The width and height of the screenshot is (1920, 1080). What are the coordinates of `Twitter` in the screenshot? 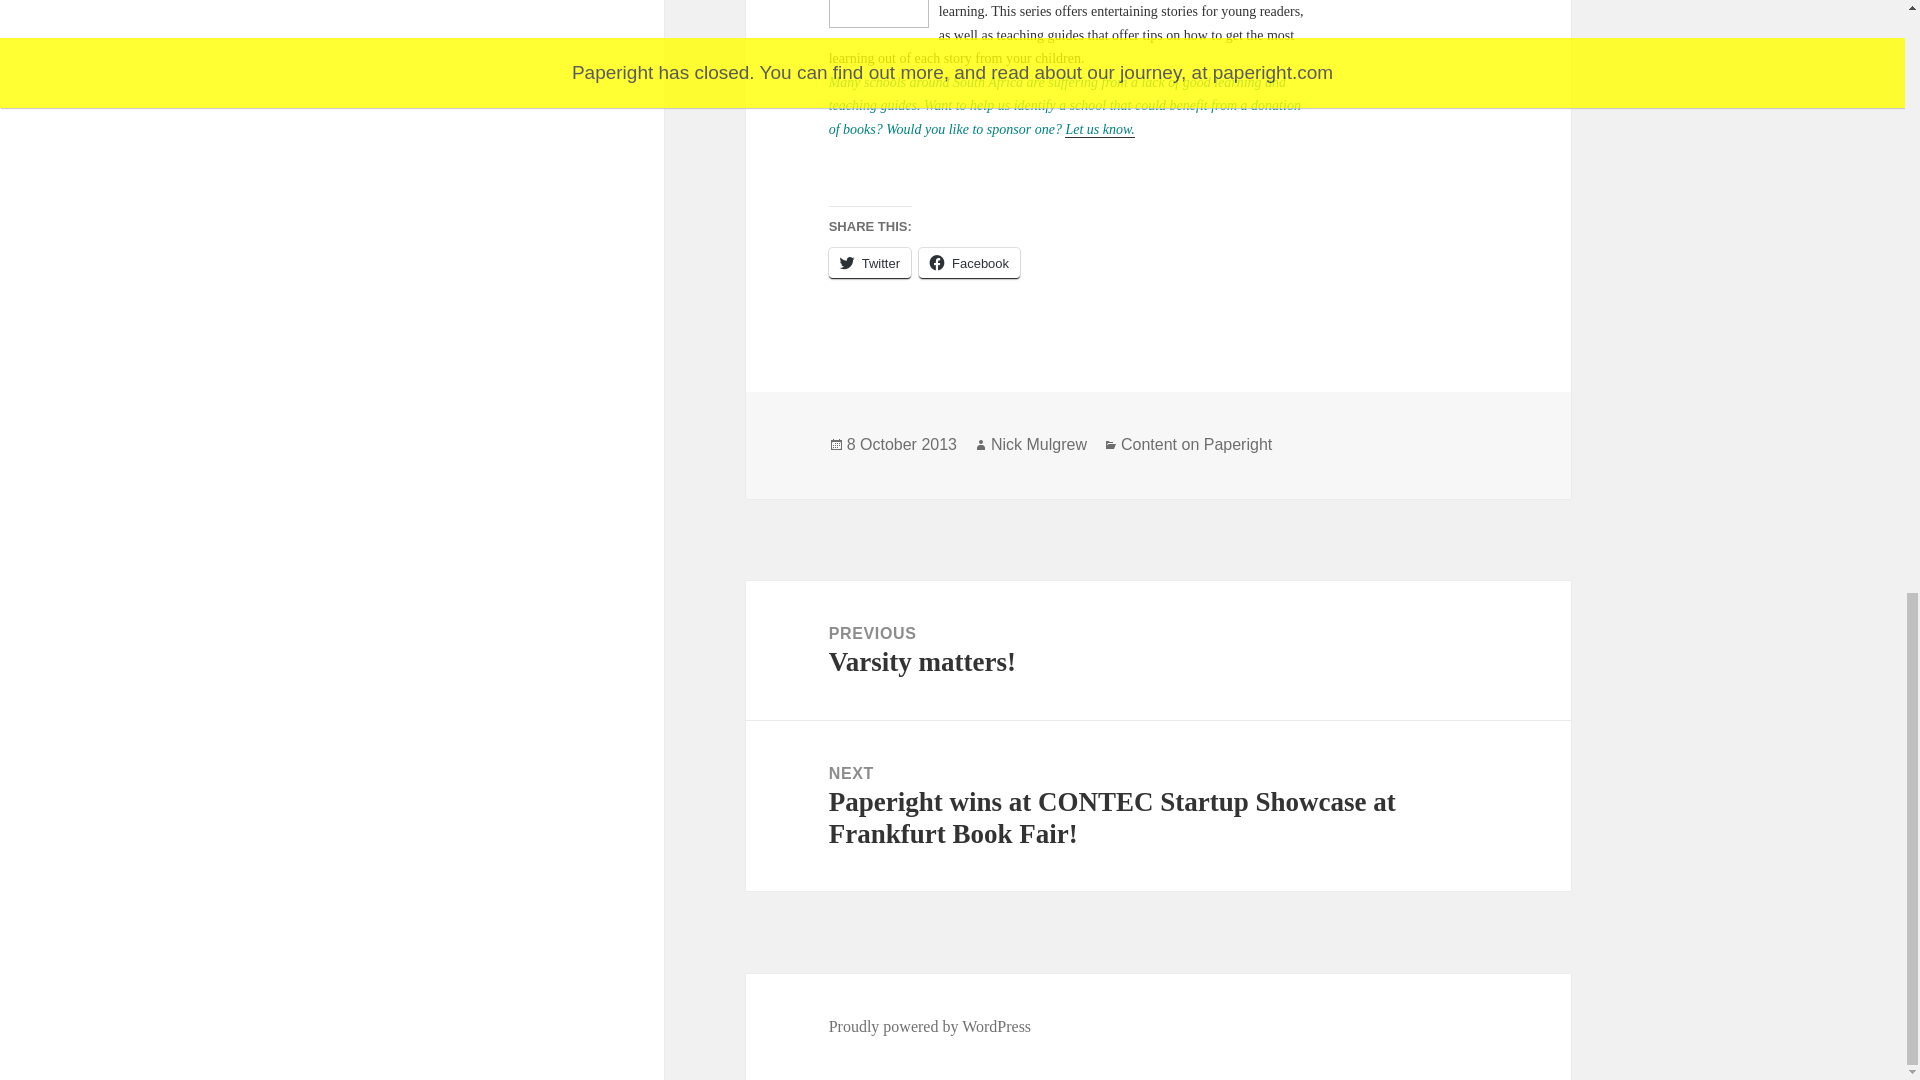 It's located at (870, 263).